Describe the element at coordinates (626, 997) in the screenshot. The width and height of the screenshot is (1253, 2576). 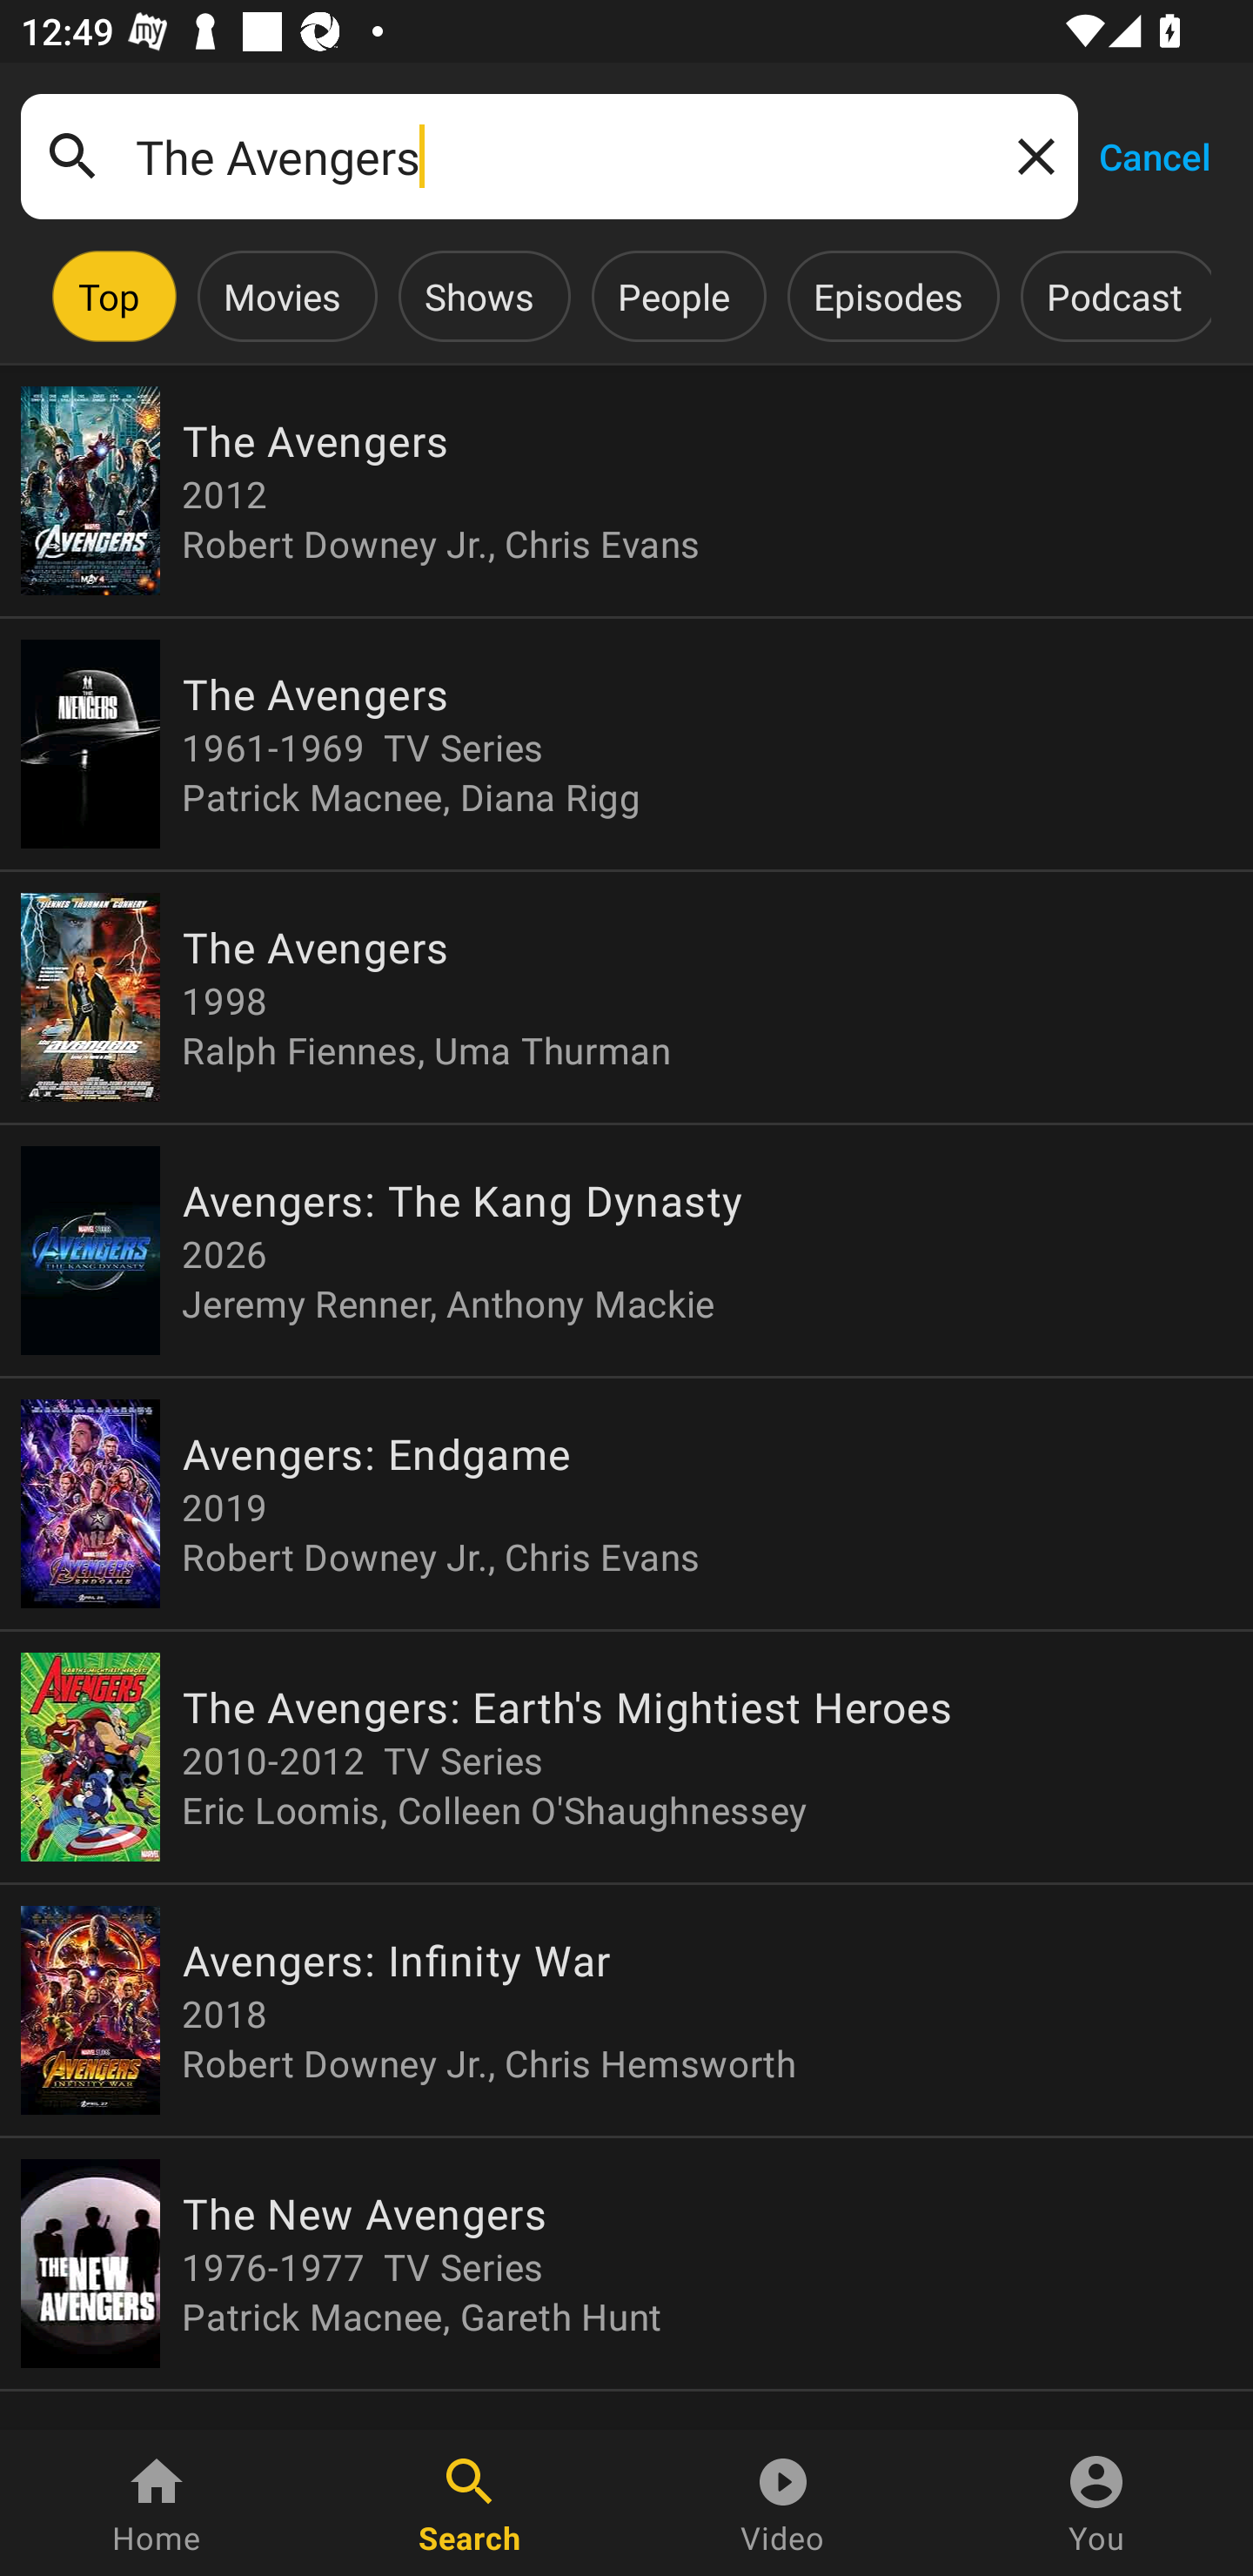
I see `The Avengers 1998 Ralph Fiennes, Uma Thurman` at that location.